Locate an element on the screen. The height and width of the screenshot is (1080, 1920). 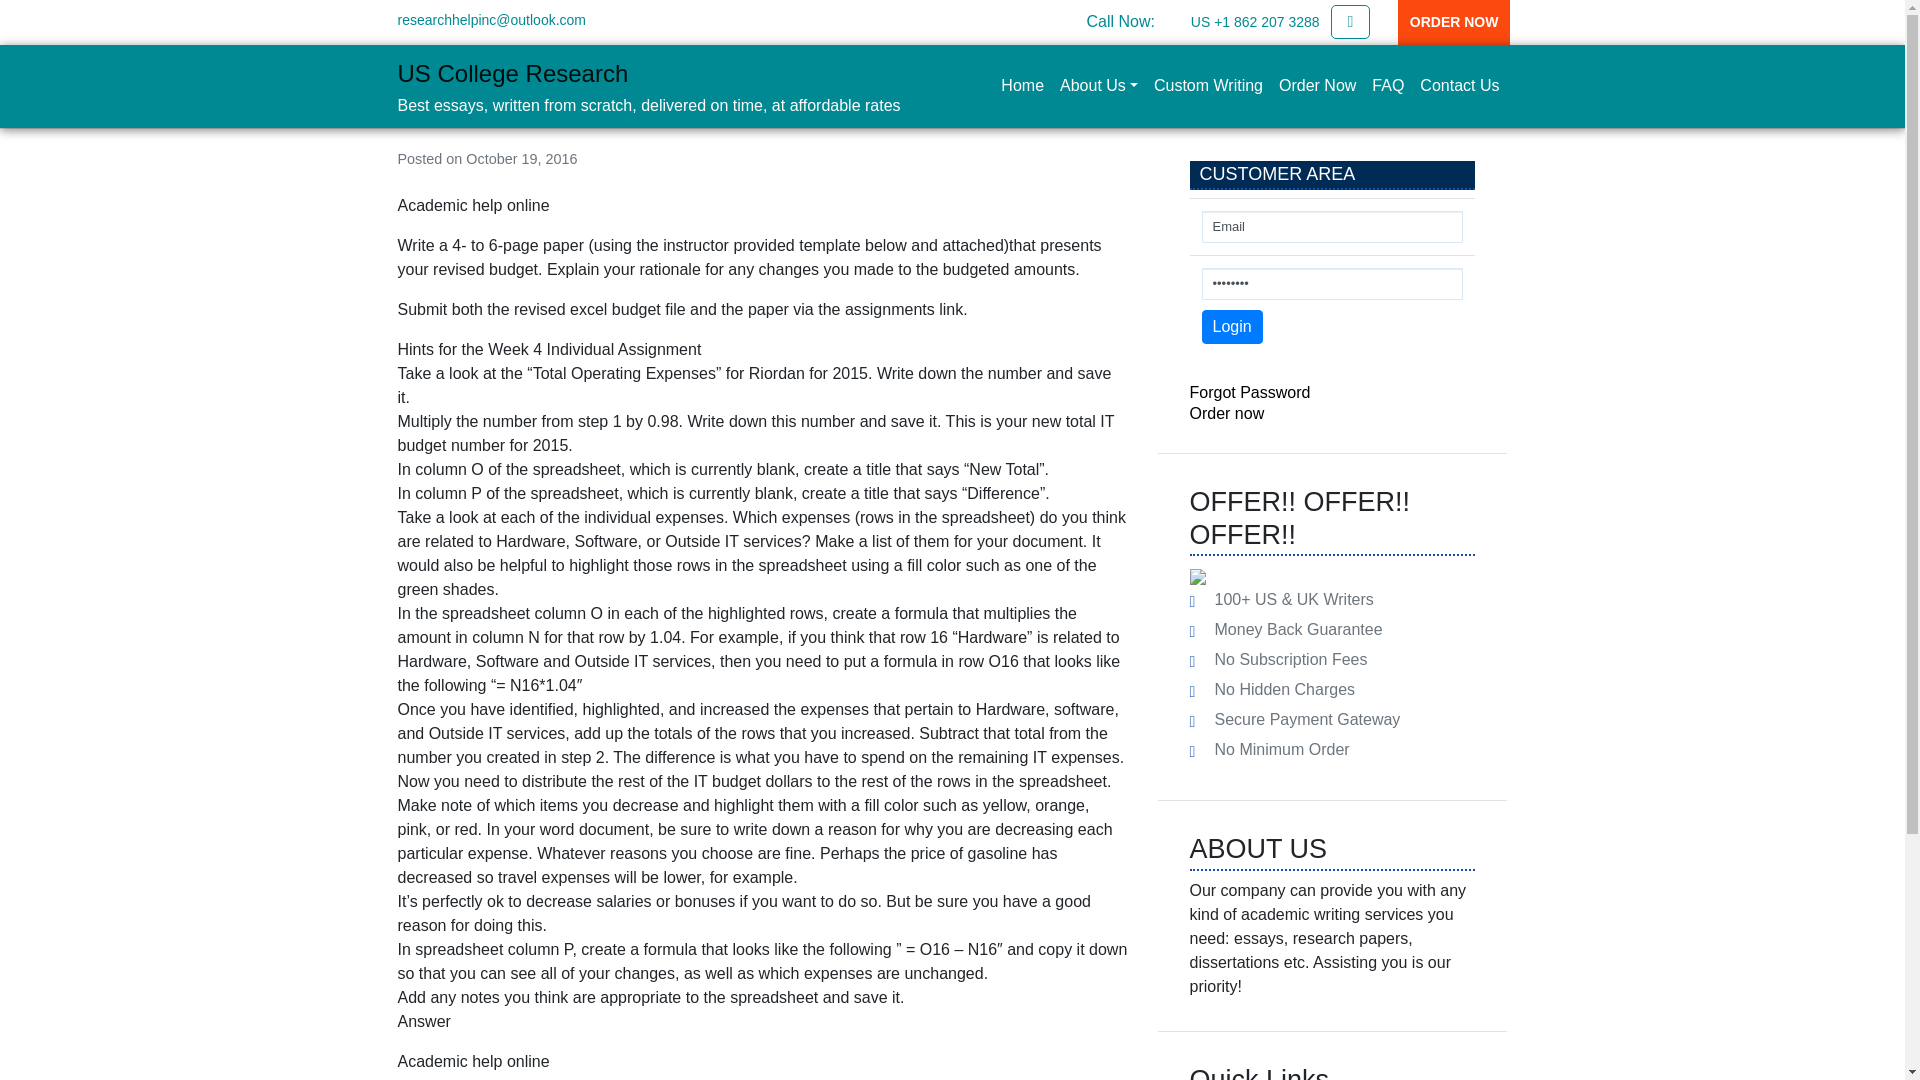
Forgot Password is located at coordinates (1250, 392).